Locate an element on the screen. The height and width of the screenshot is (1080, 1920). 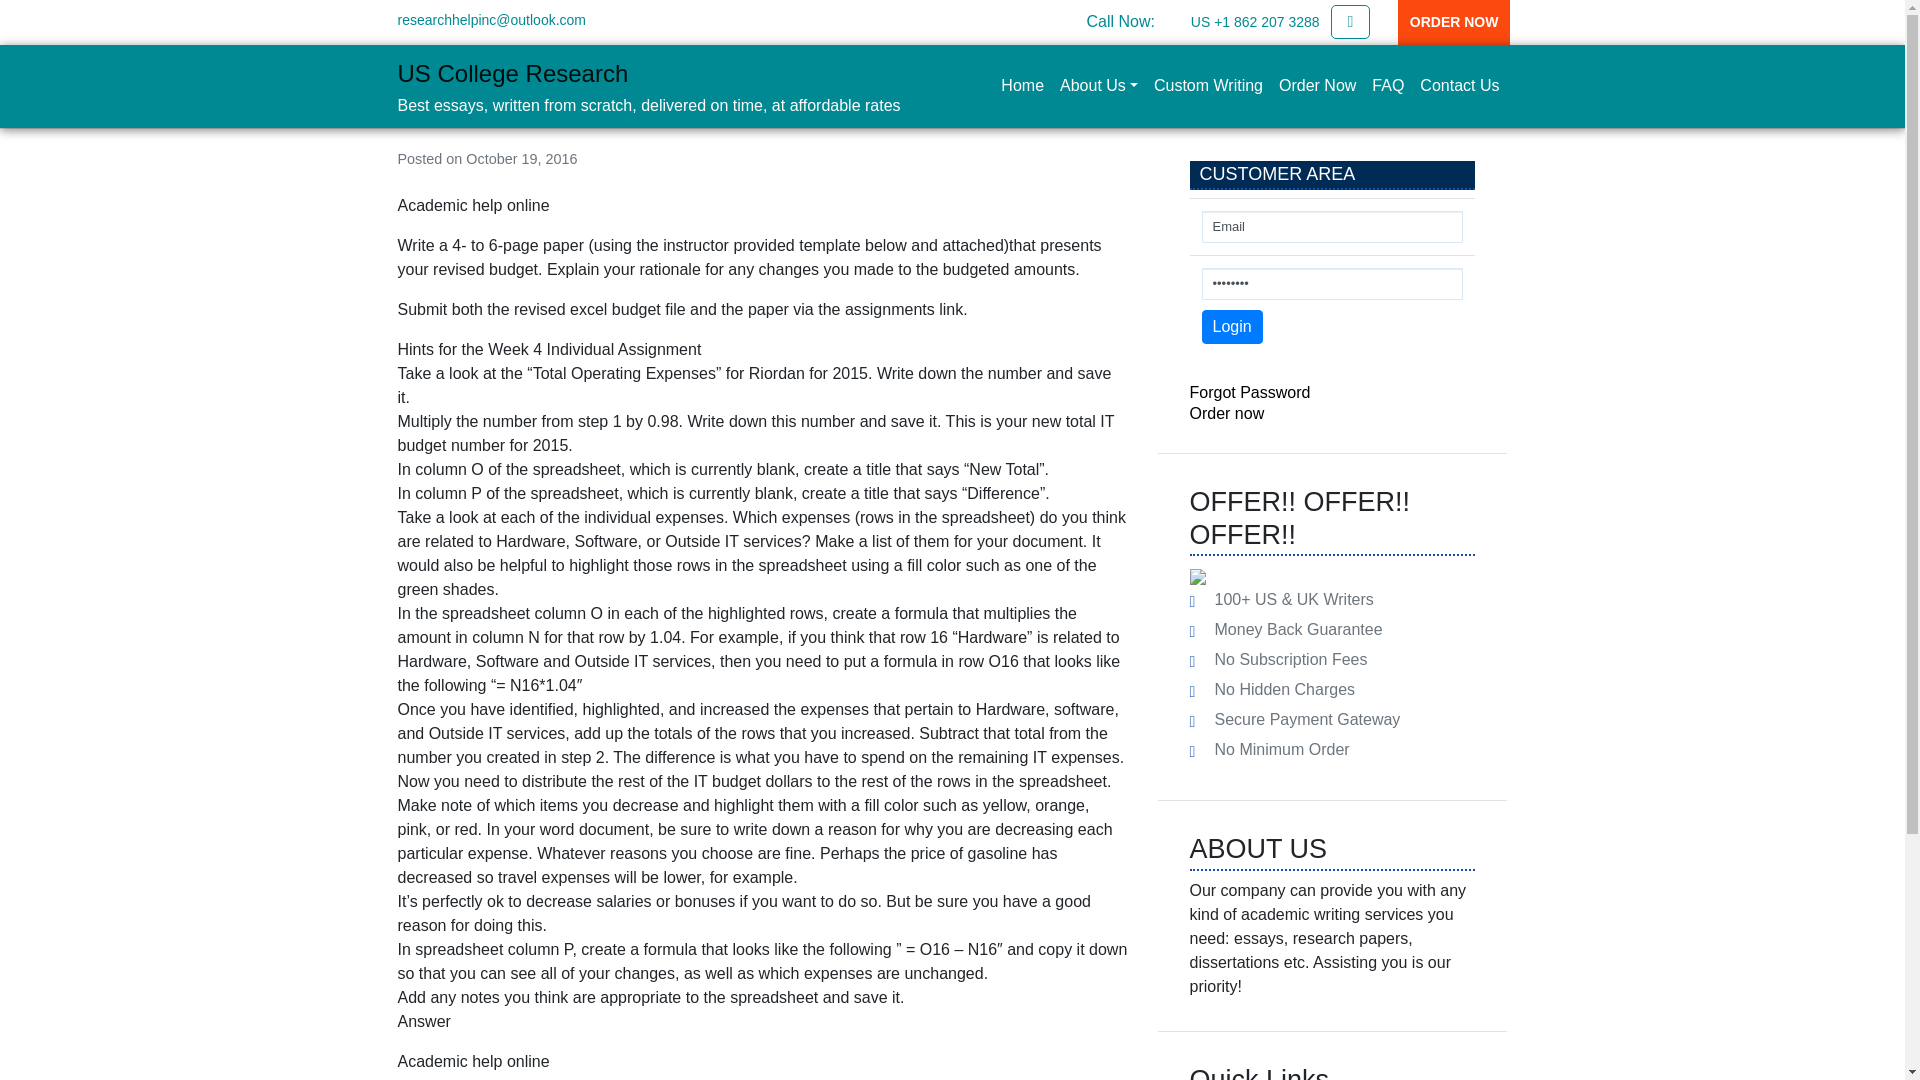
Forgot Password is located at coordinates (1250, 392).